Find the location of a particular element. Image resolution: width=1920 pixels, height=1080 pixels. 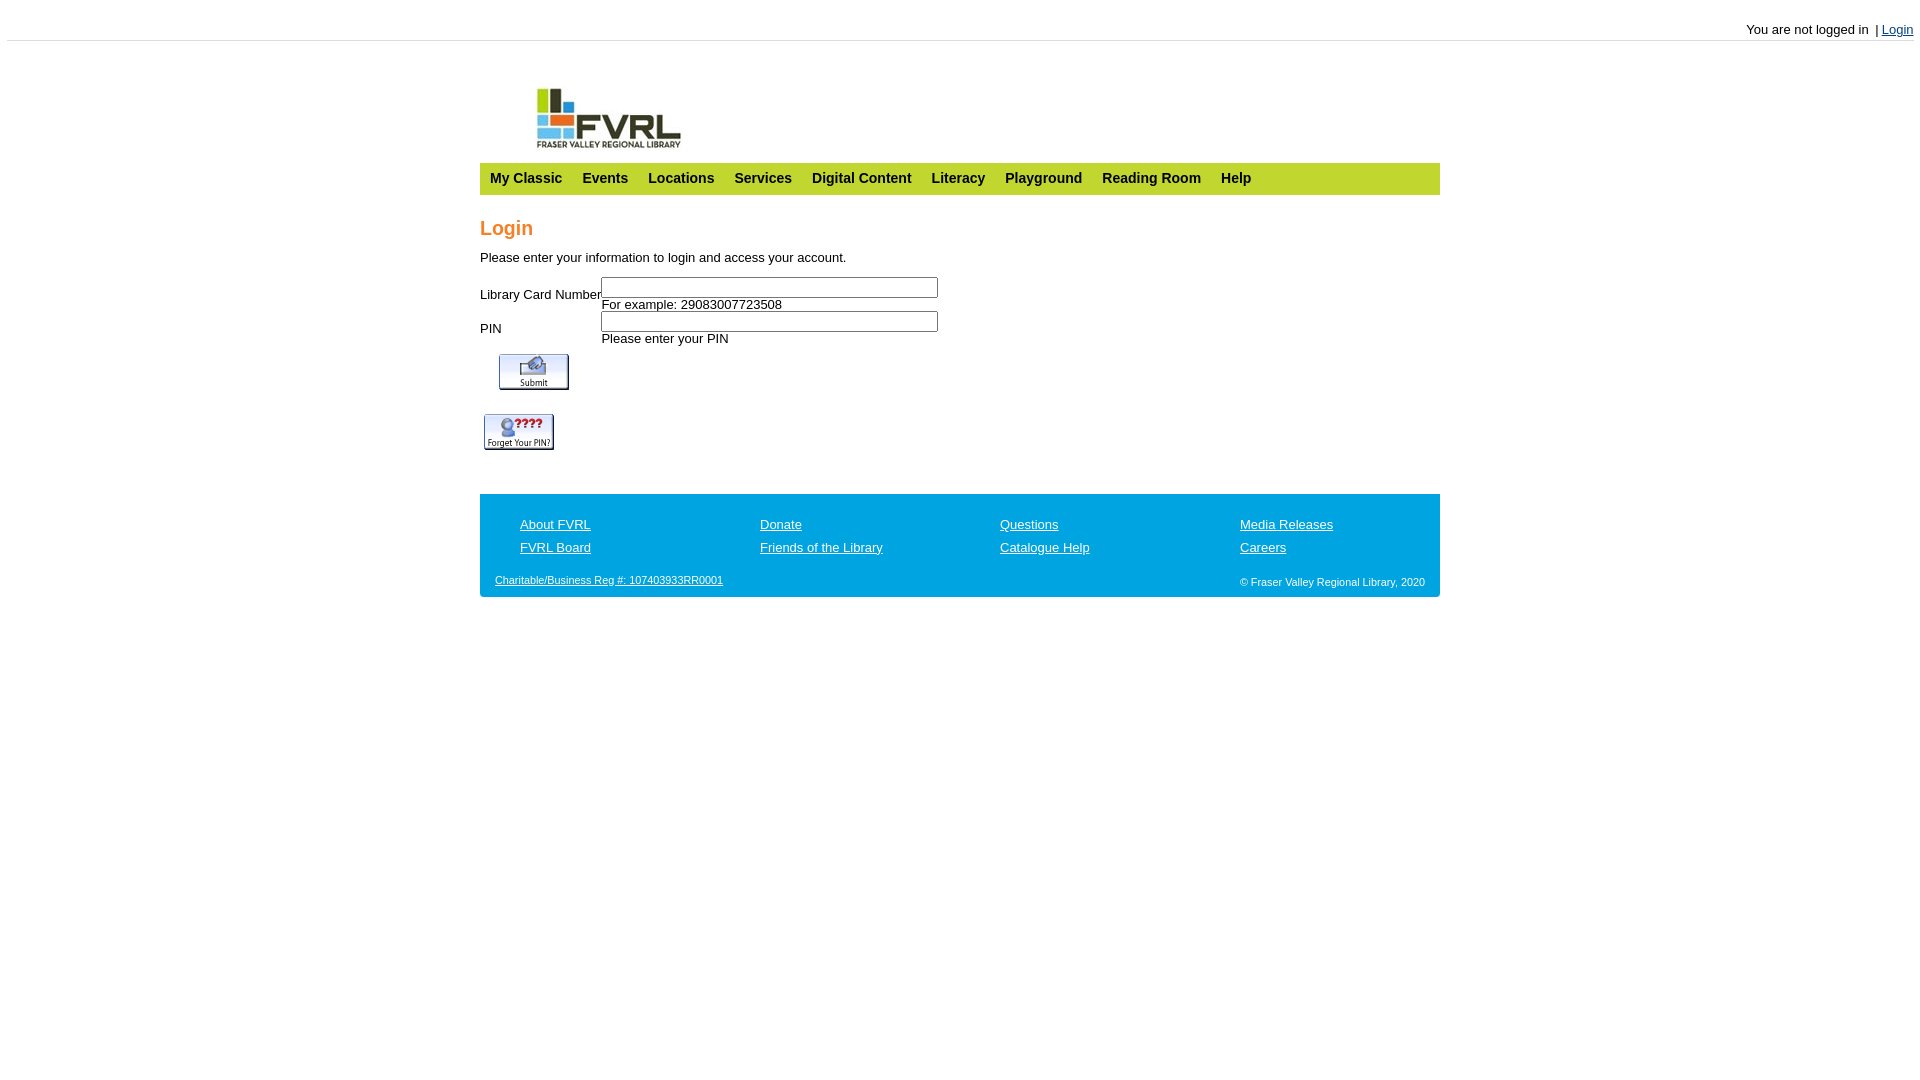

About FVRL is located at coordinates (556, 524).